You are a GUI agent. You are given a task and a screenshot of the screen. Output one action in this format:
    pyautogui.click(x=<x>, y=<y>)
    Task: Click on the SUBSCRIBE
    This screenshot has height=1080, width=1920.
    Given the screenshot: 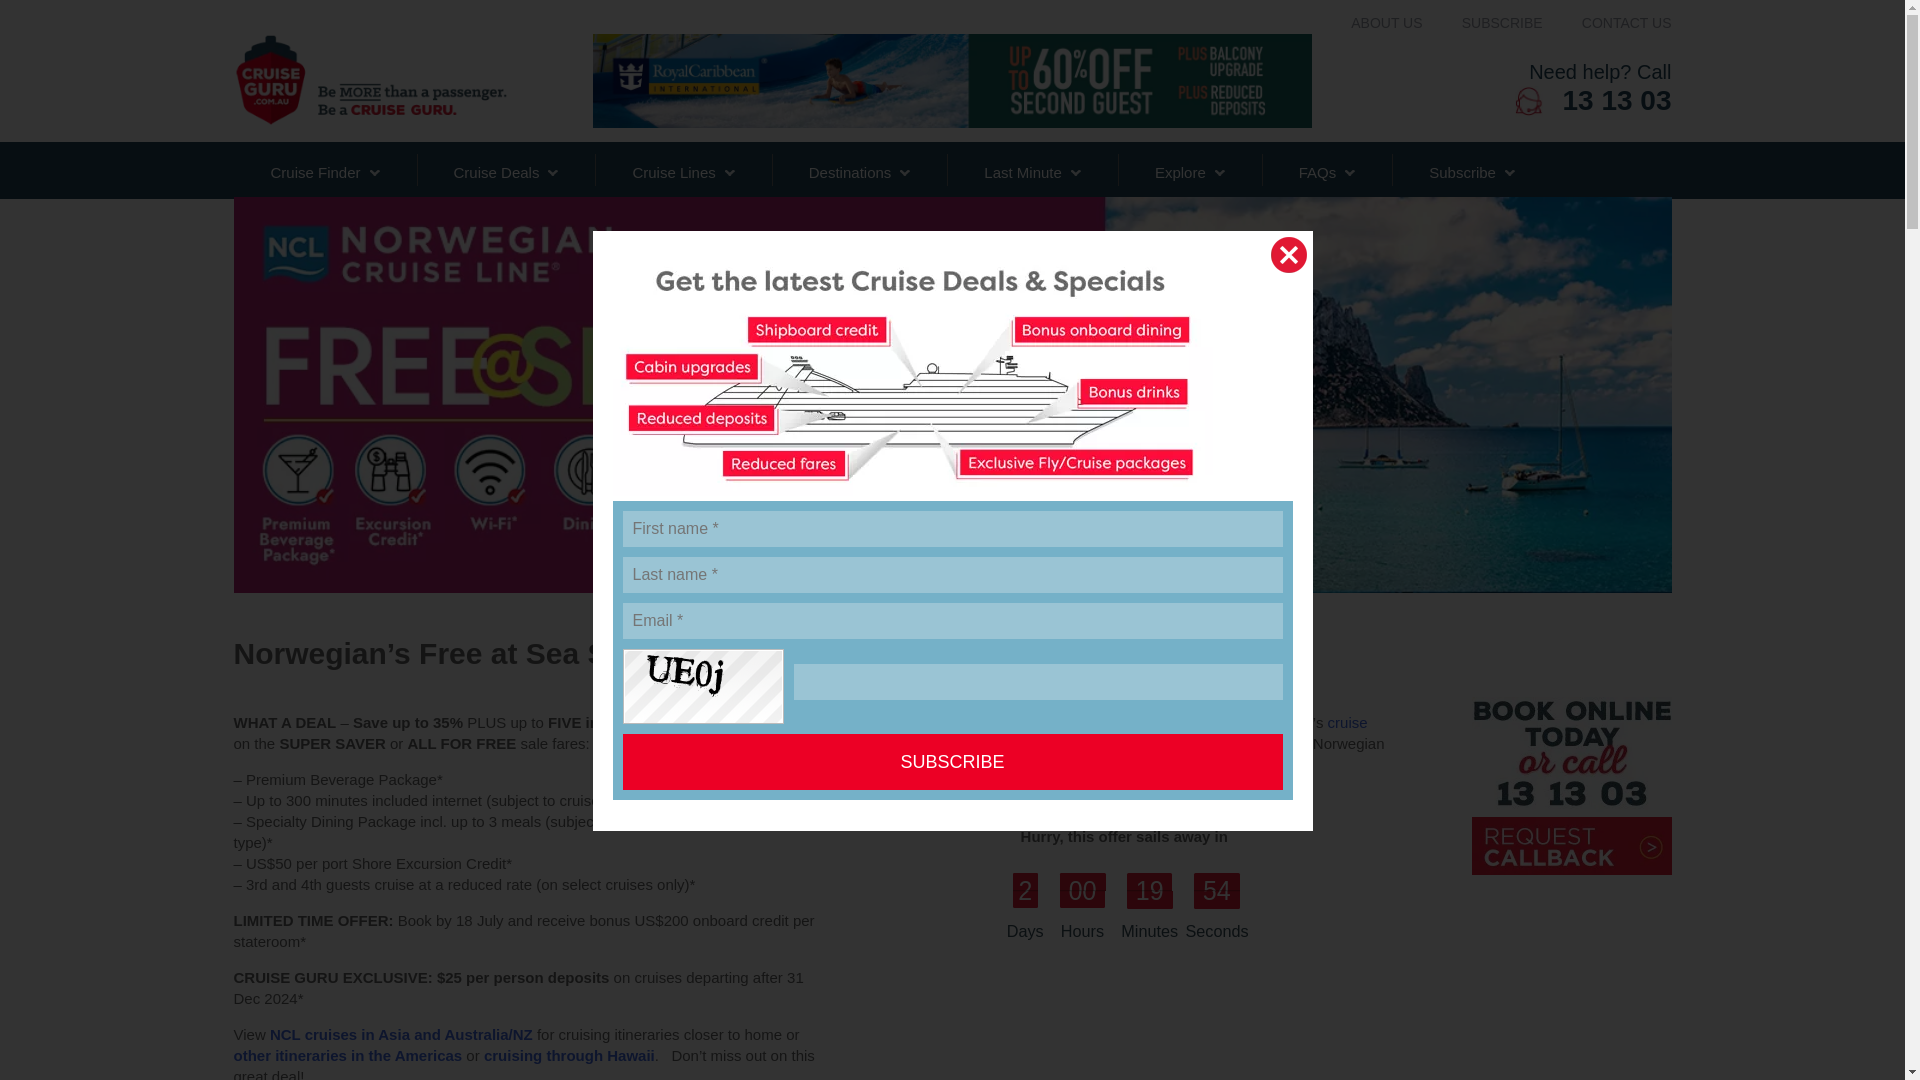 What is the action you would take?
    pyautogui.click(x=325, y=170)
    